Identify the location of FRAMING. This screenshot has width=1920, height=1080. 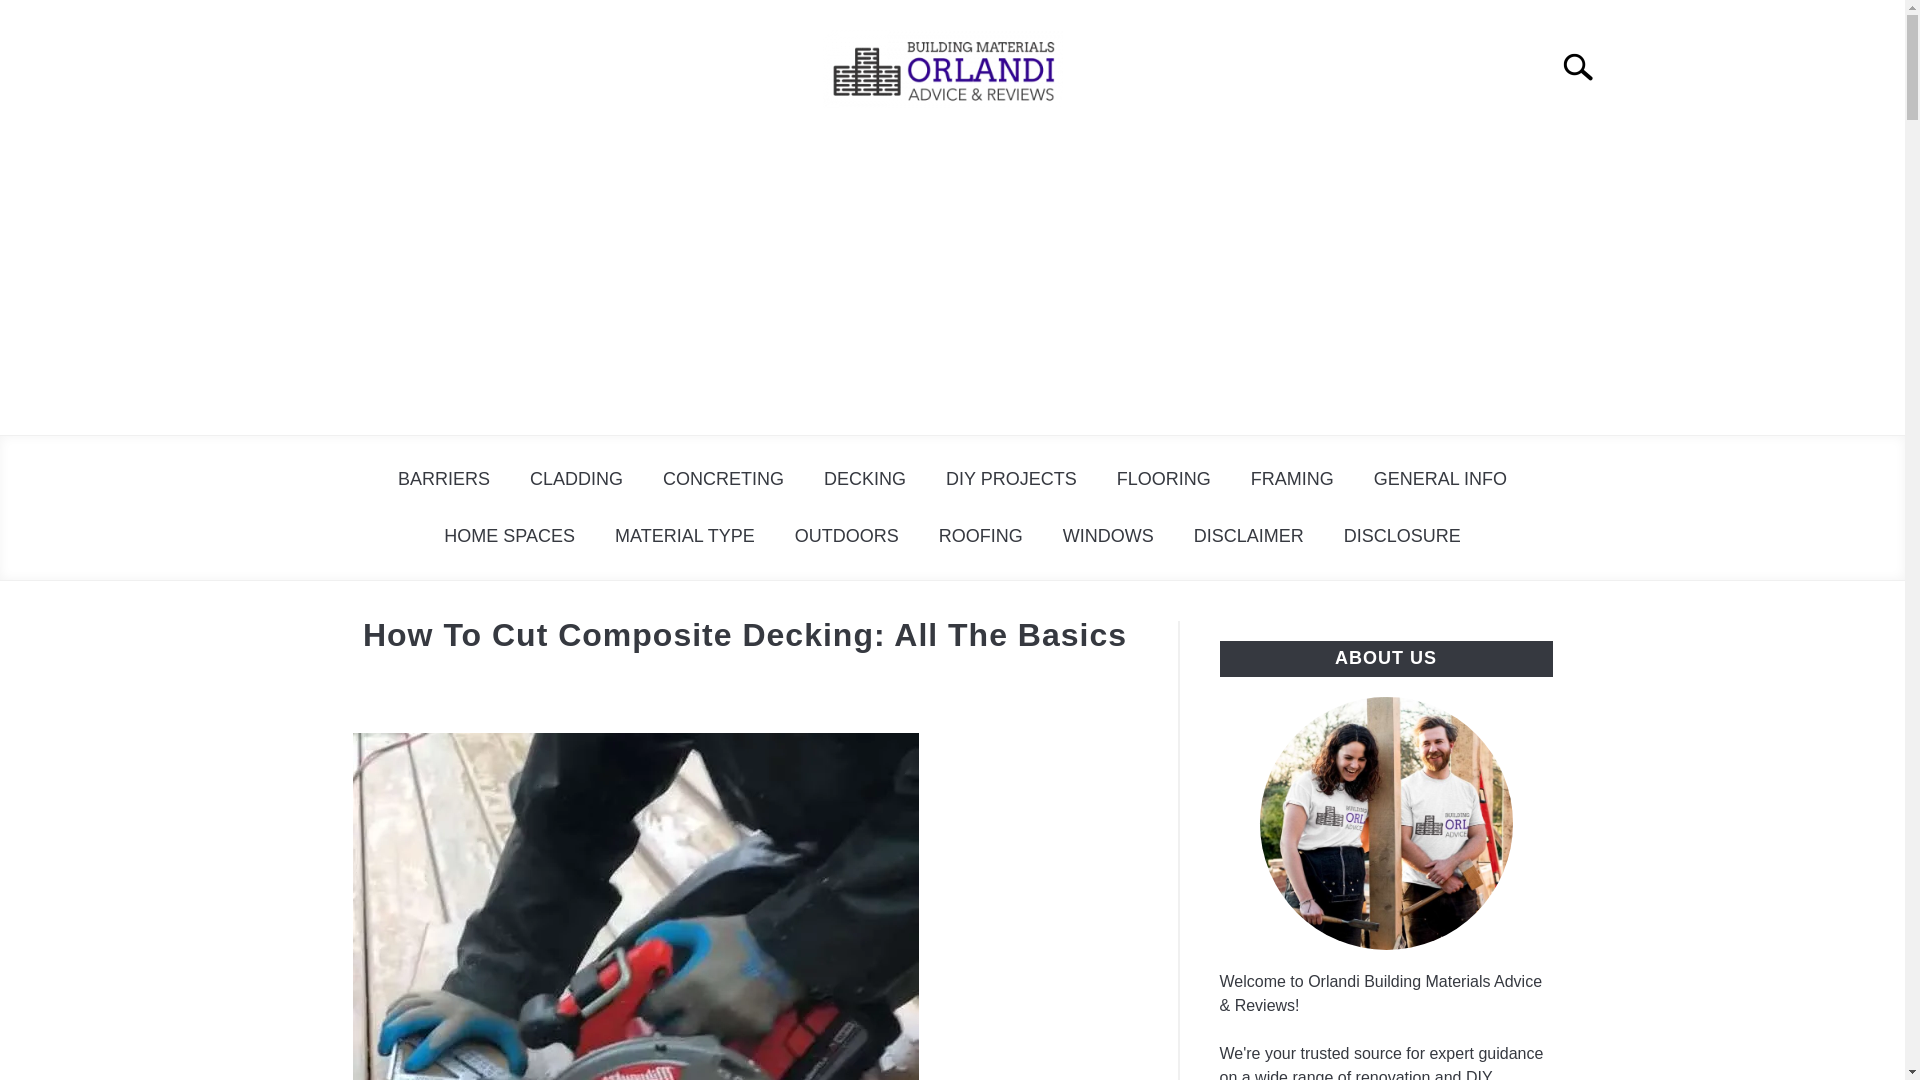
(1292, 479).